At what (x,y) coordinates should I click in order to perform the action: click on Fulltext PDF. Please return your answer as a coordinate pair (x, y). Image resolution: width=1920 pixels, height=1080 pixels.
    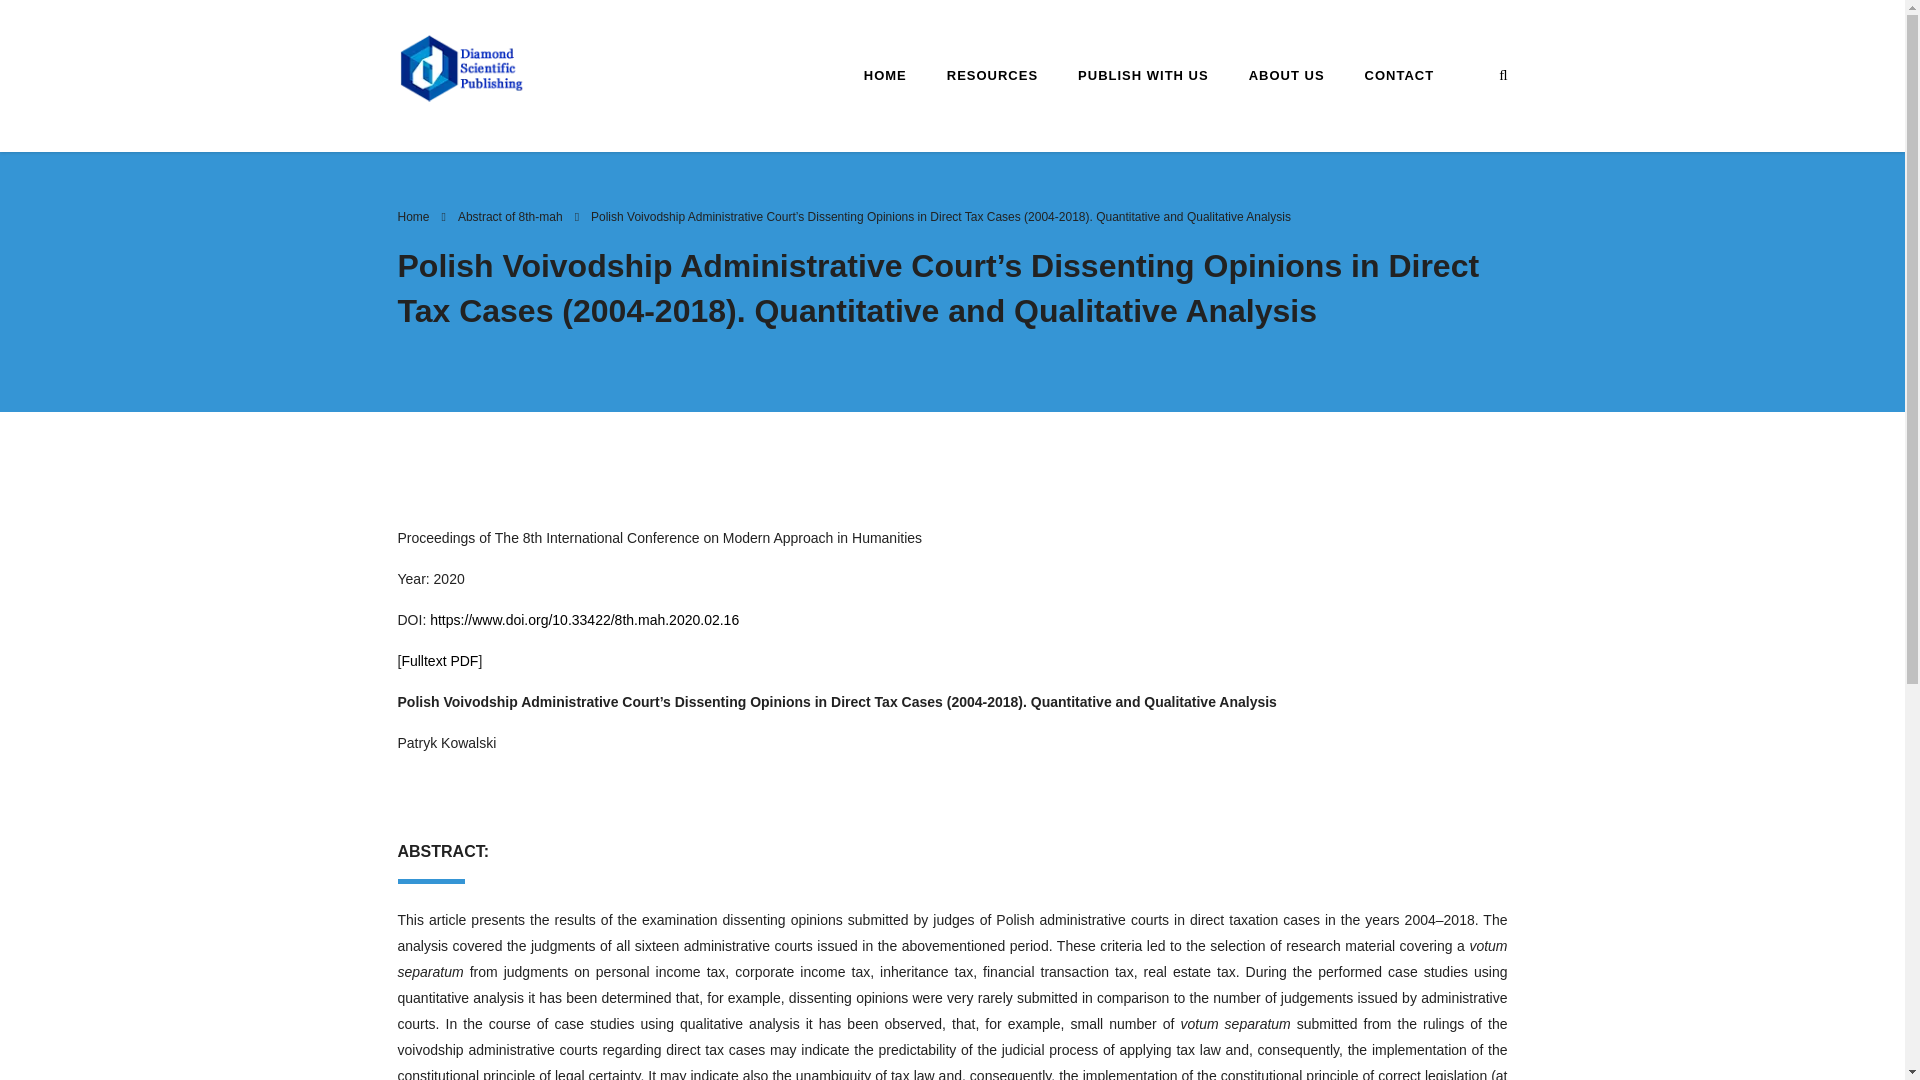
    Looking at the image, I should click on (440, 660).